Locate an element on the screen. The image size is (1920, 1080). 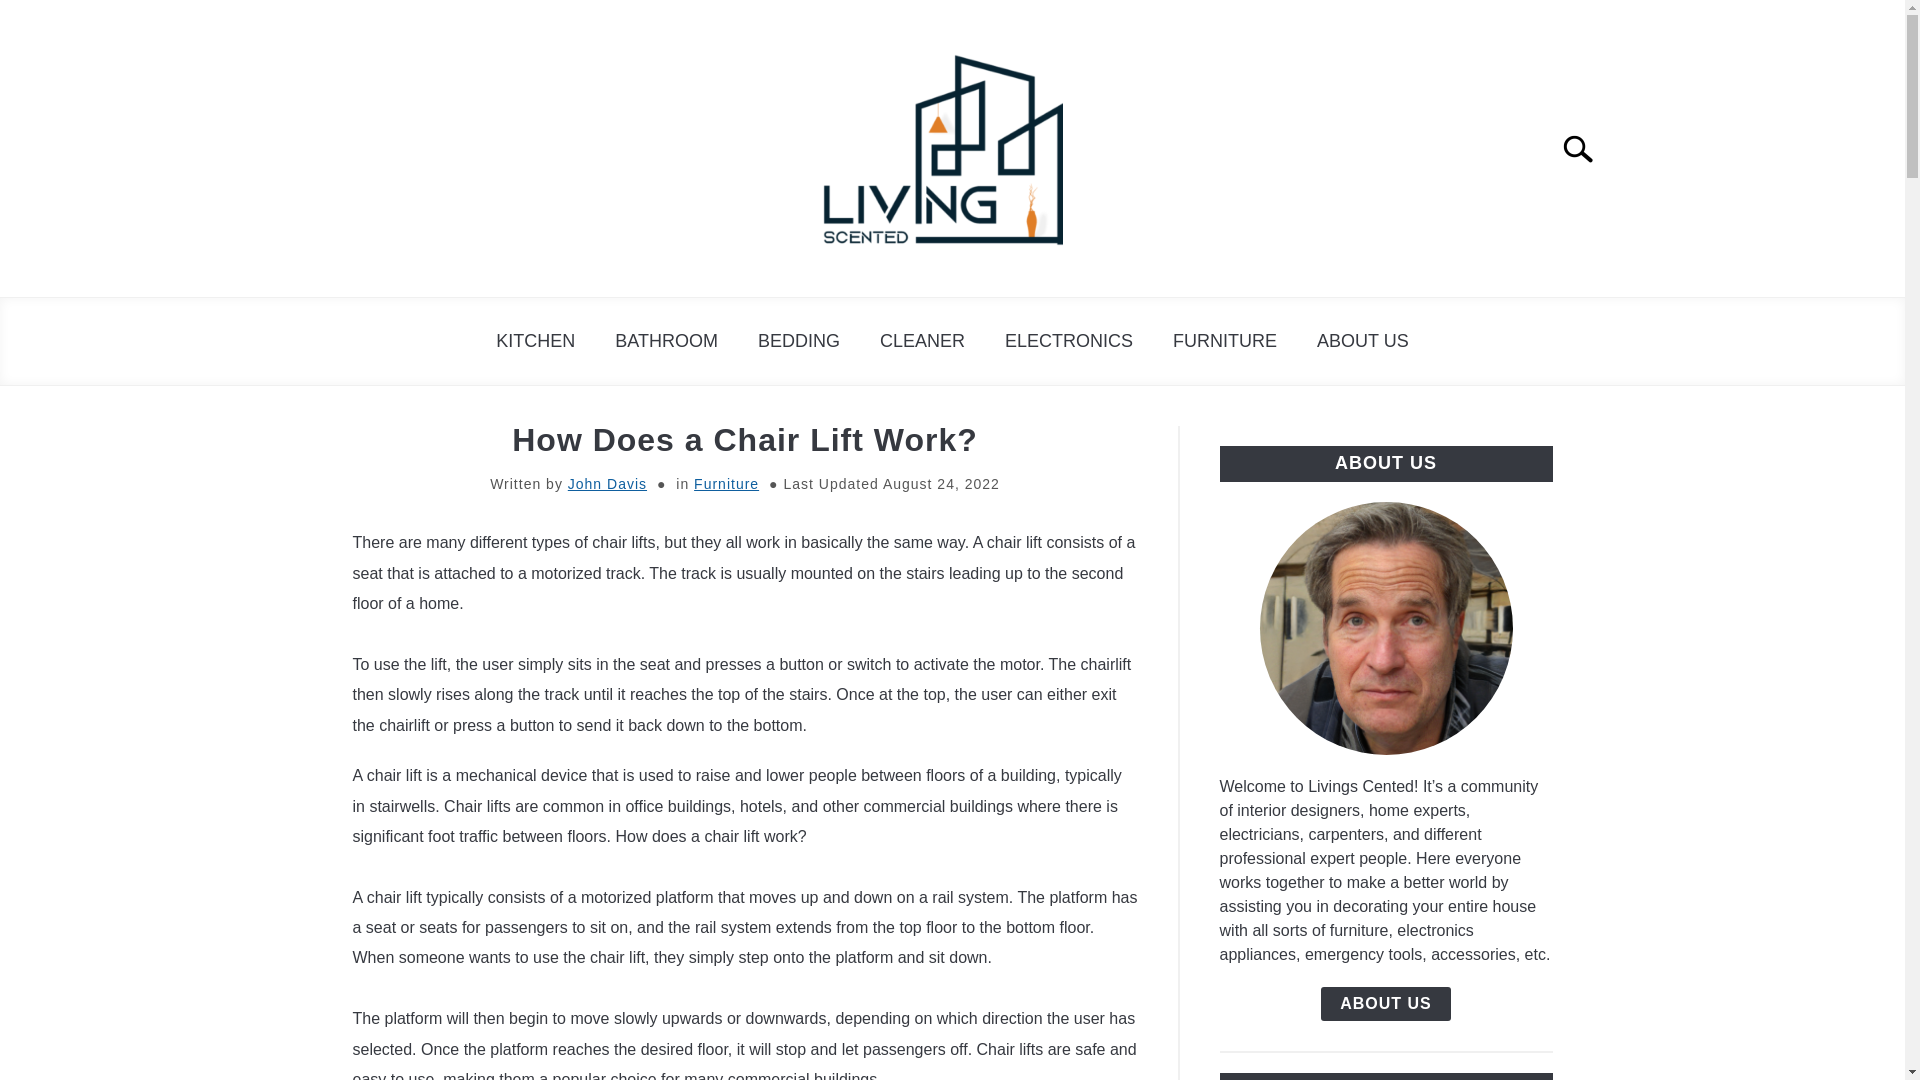
ABOUT US is located at coordinates (1386, 1004).